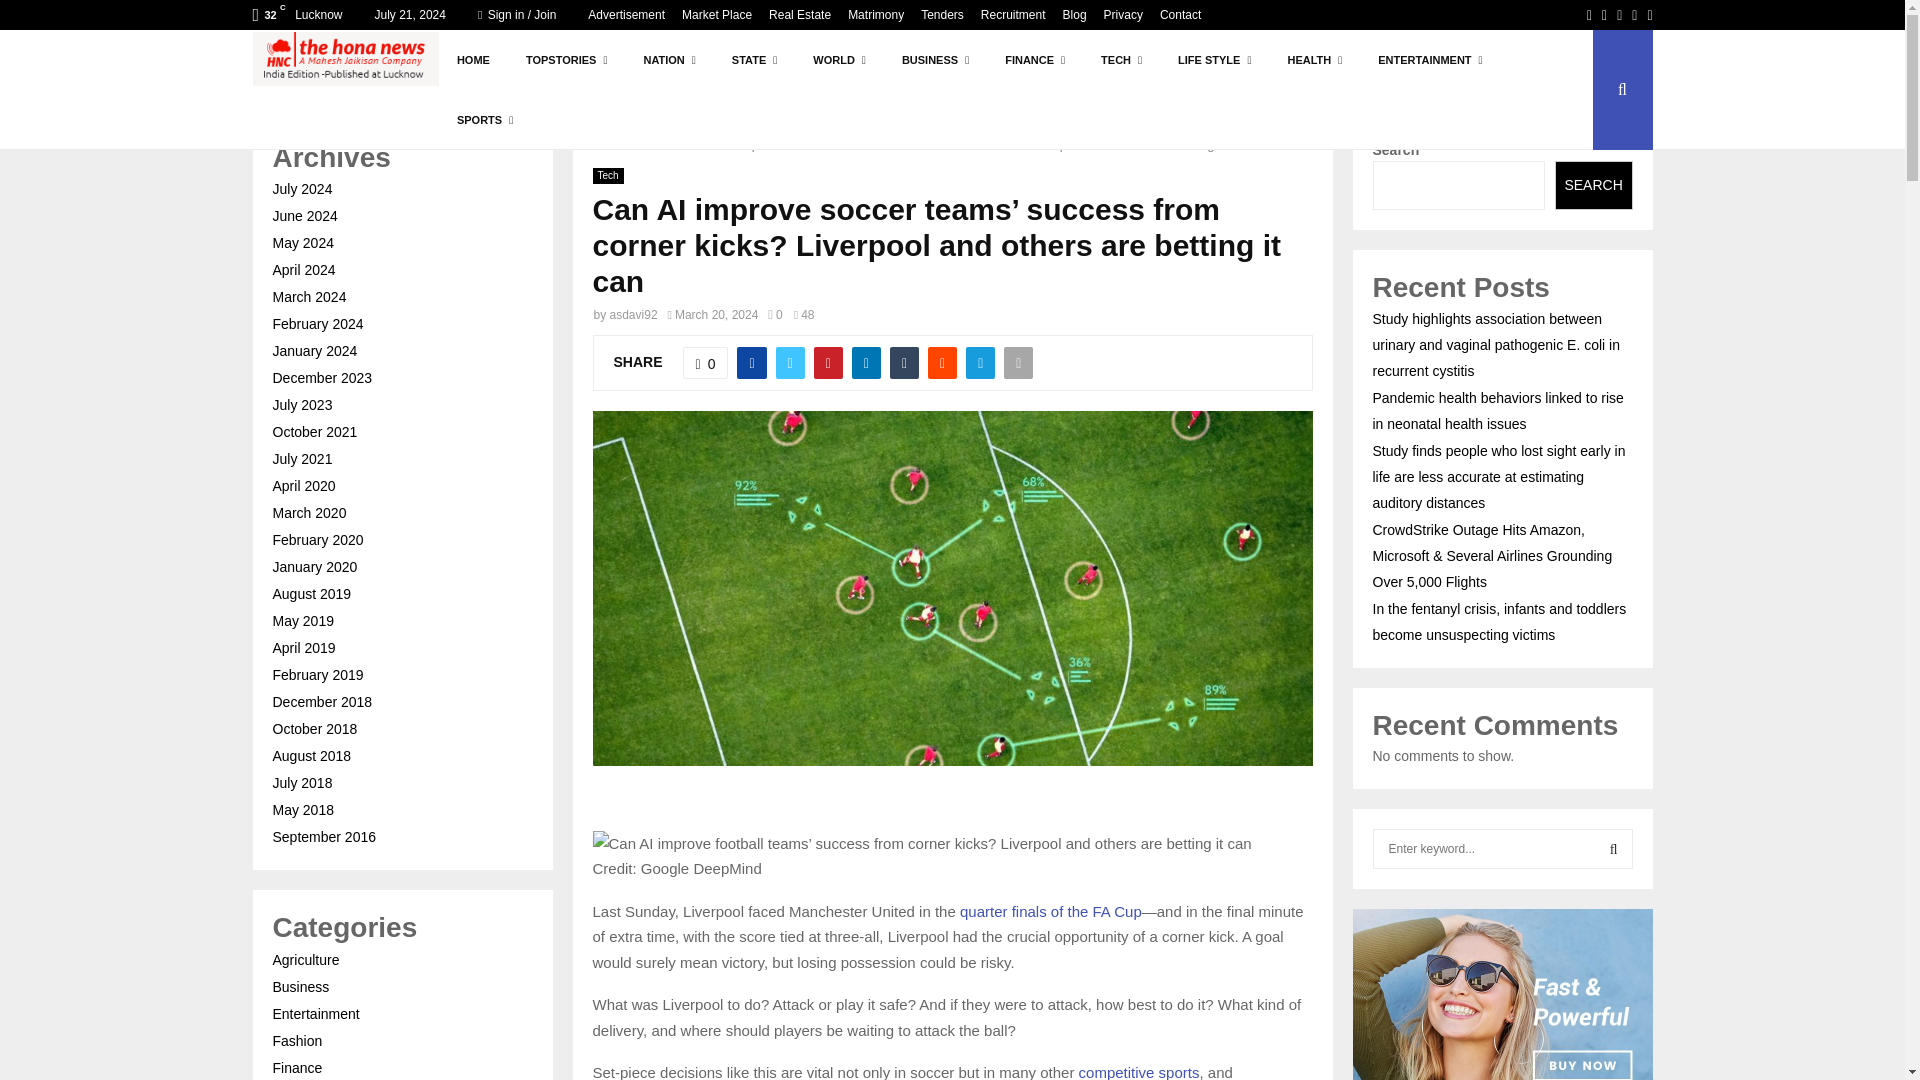  Describe the element at coordinates (566, 60) in the screenshot. I see `TOPSTORIES` at that location.